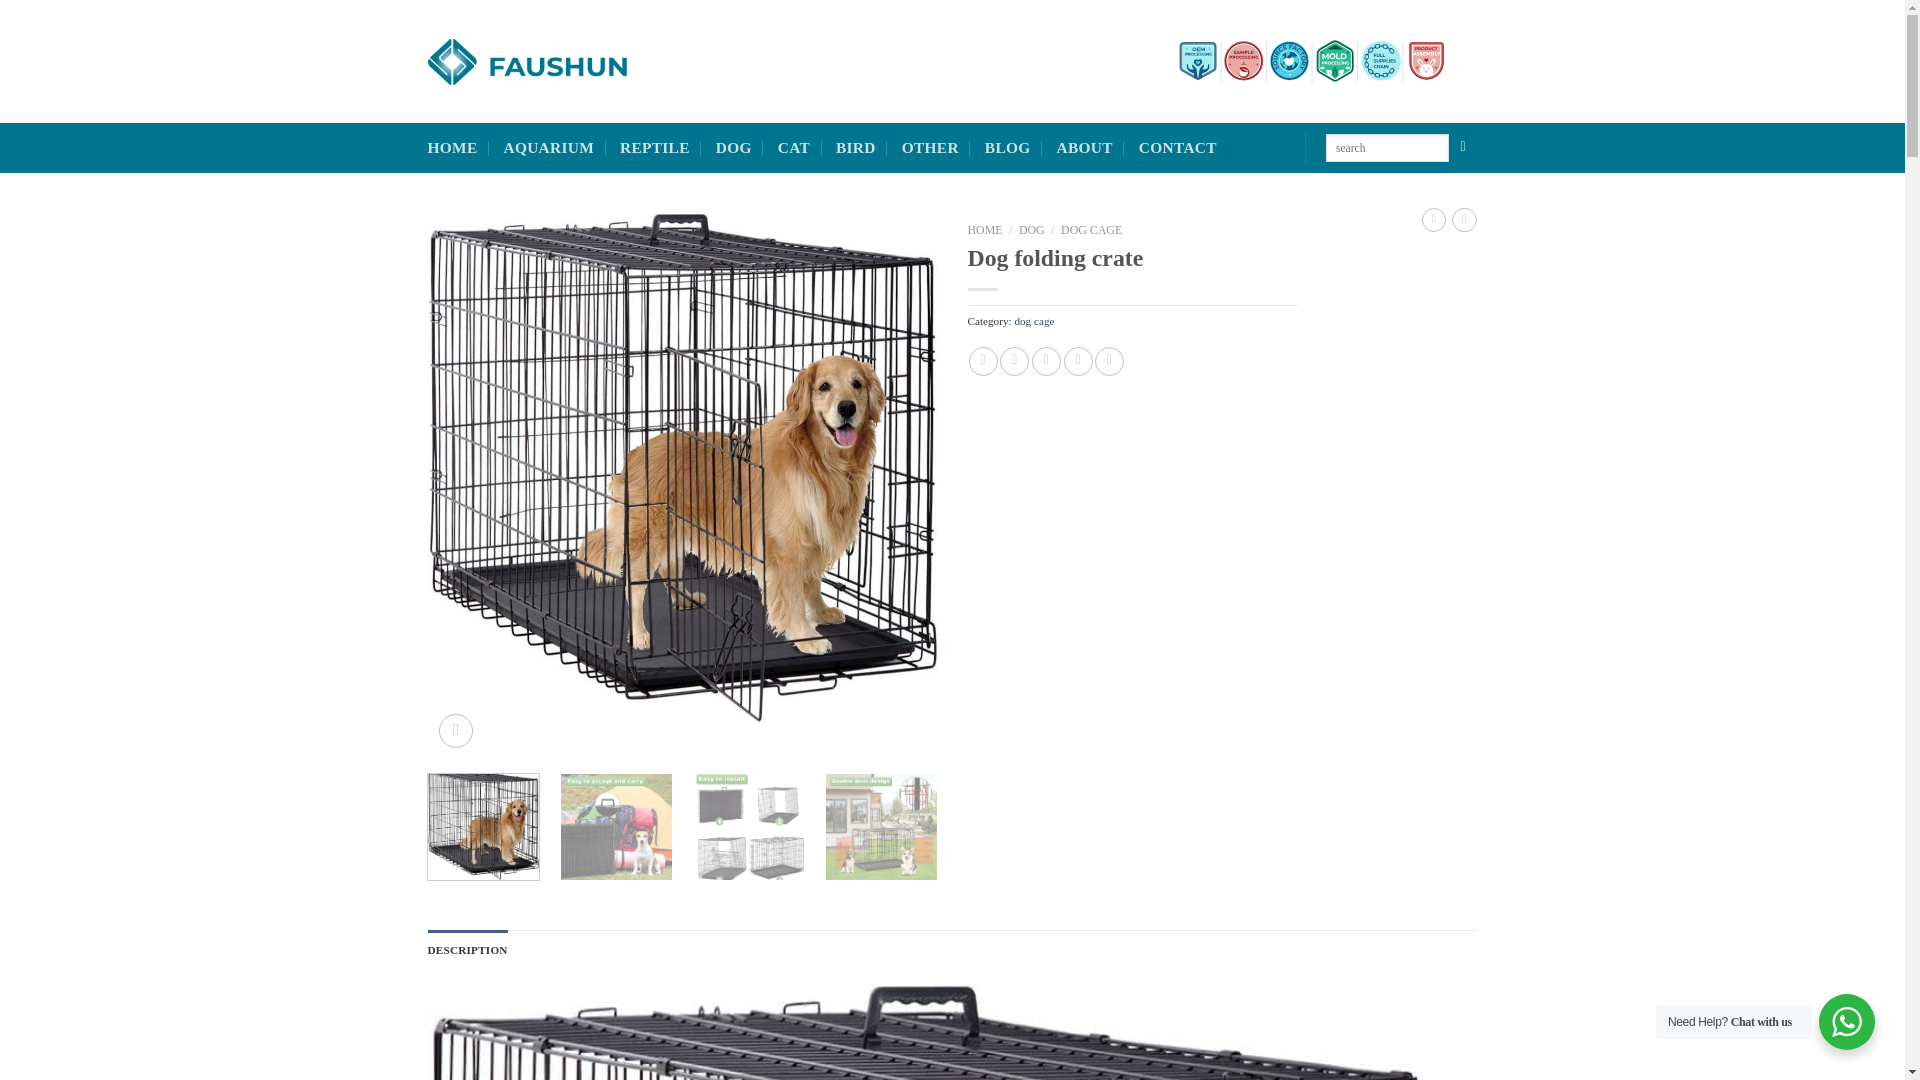 This screenshot has width=1920, height=1080. What do you see at coordinates (1008, 148) in the screenshot?
I see `BLOG` at bounding box center [1008, 148].